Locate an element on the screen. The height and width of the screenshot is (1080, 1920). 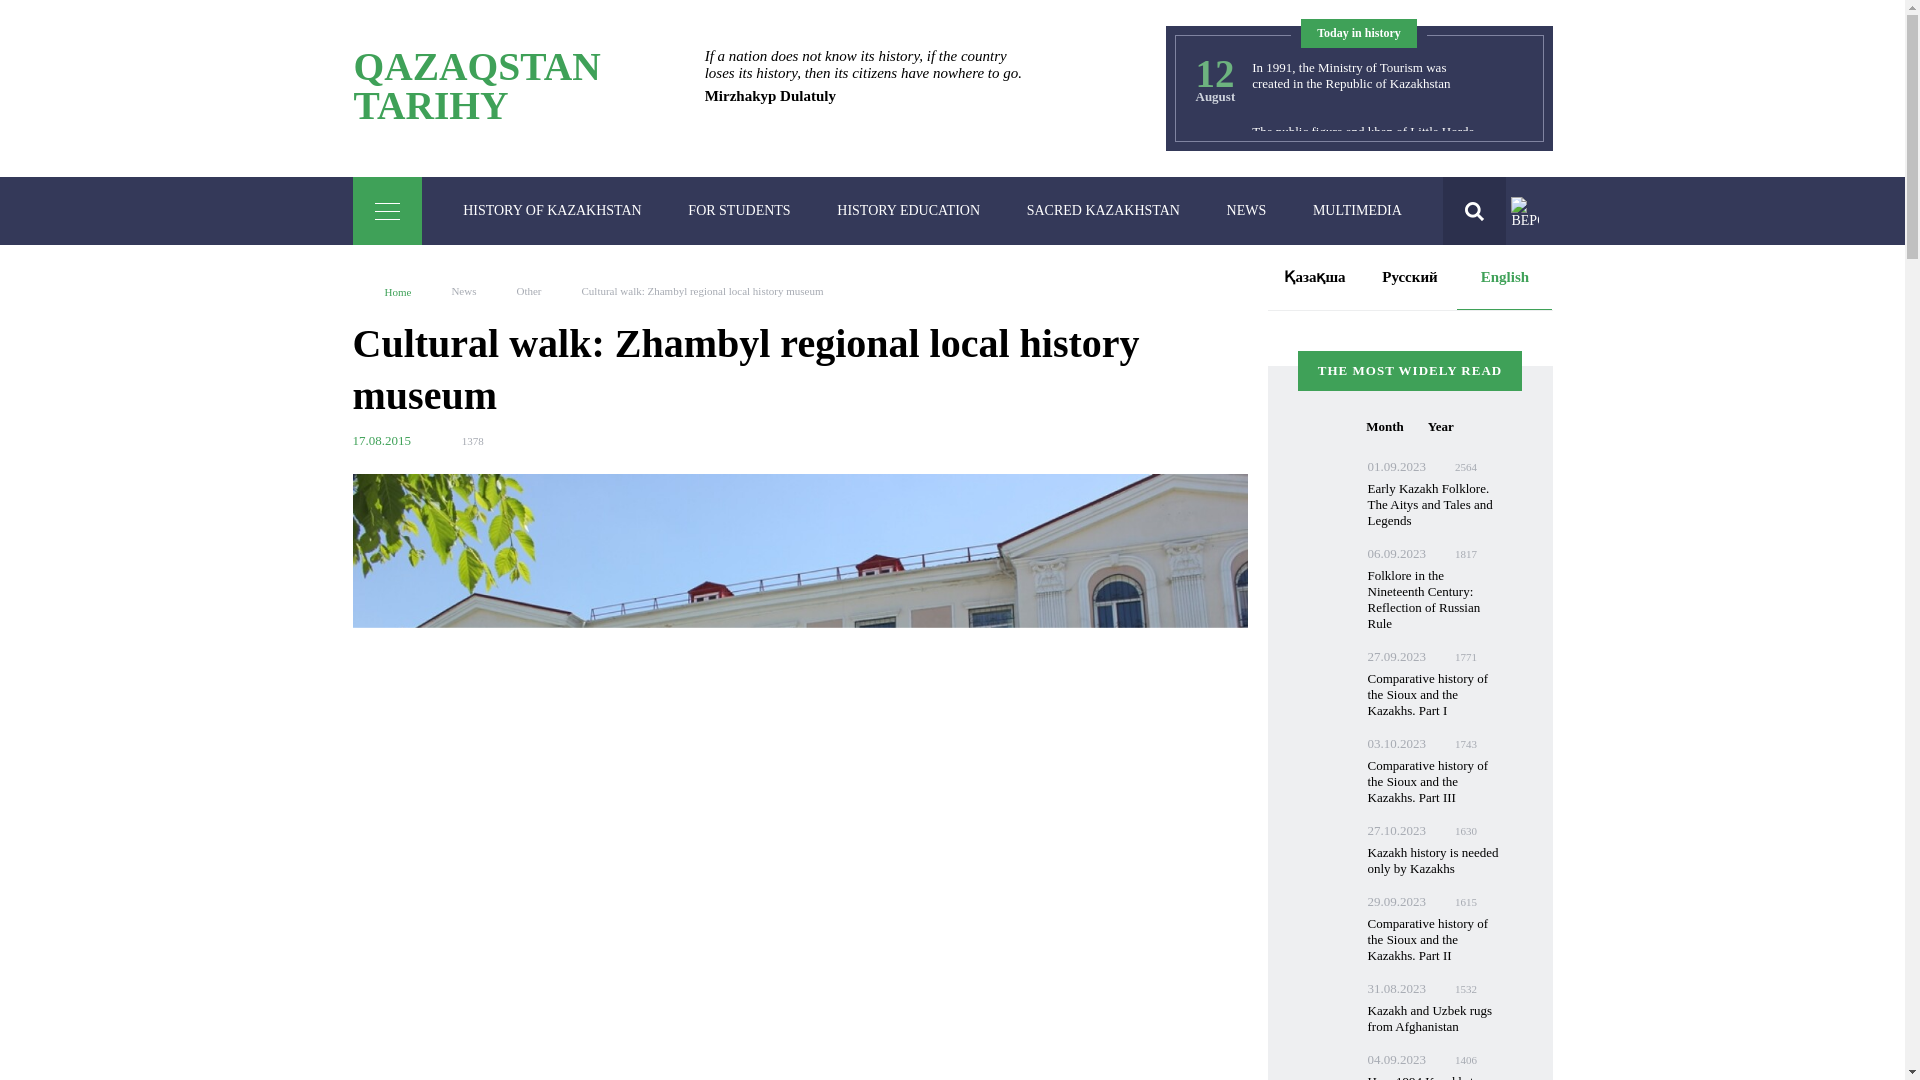
HISTORY OF KAZAKHSTAN is located at coordinates (552, 211).